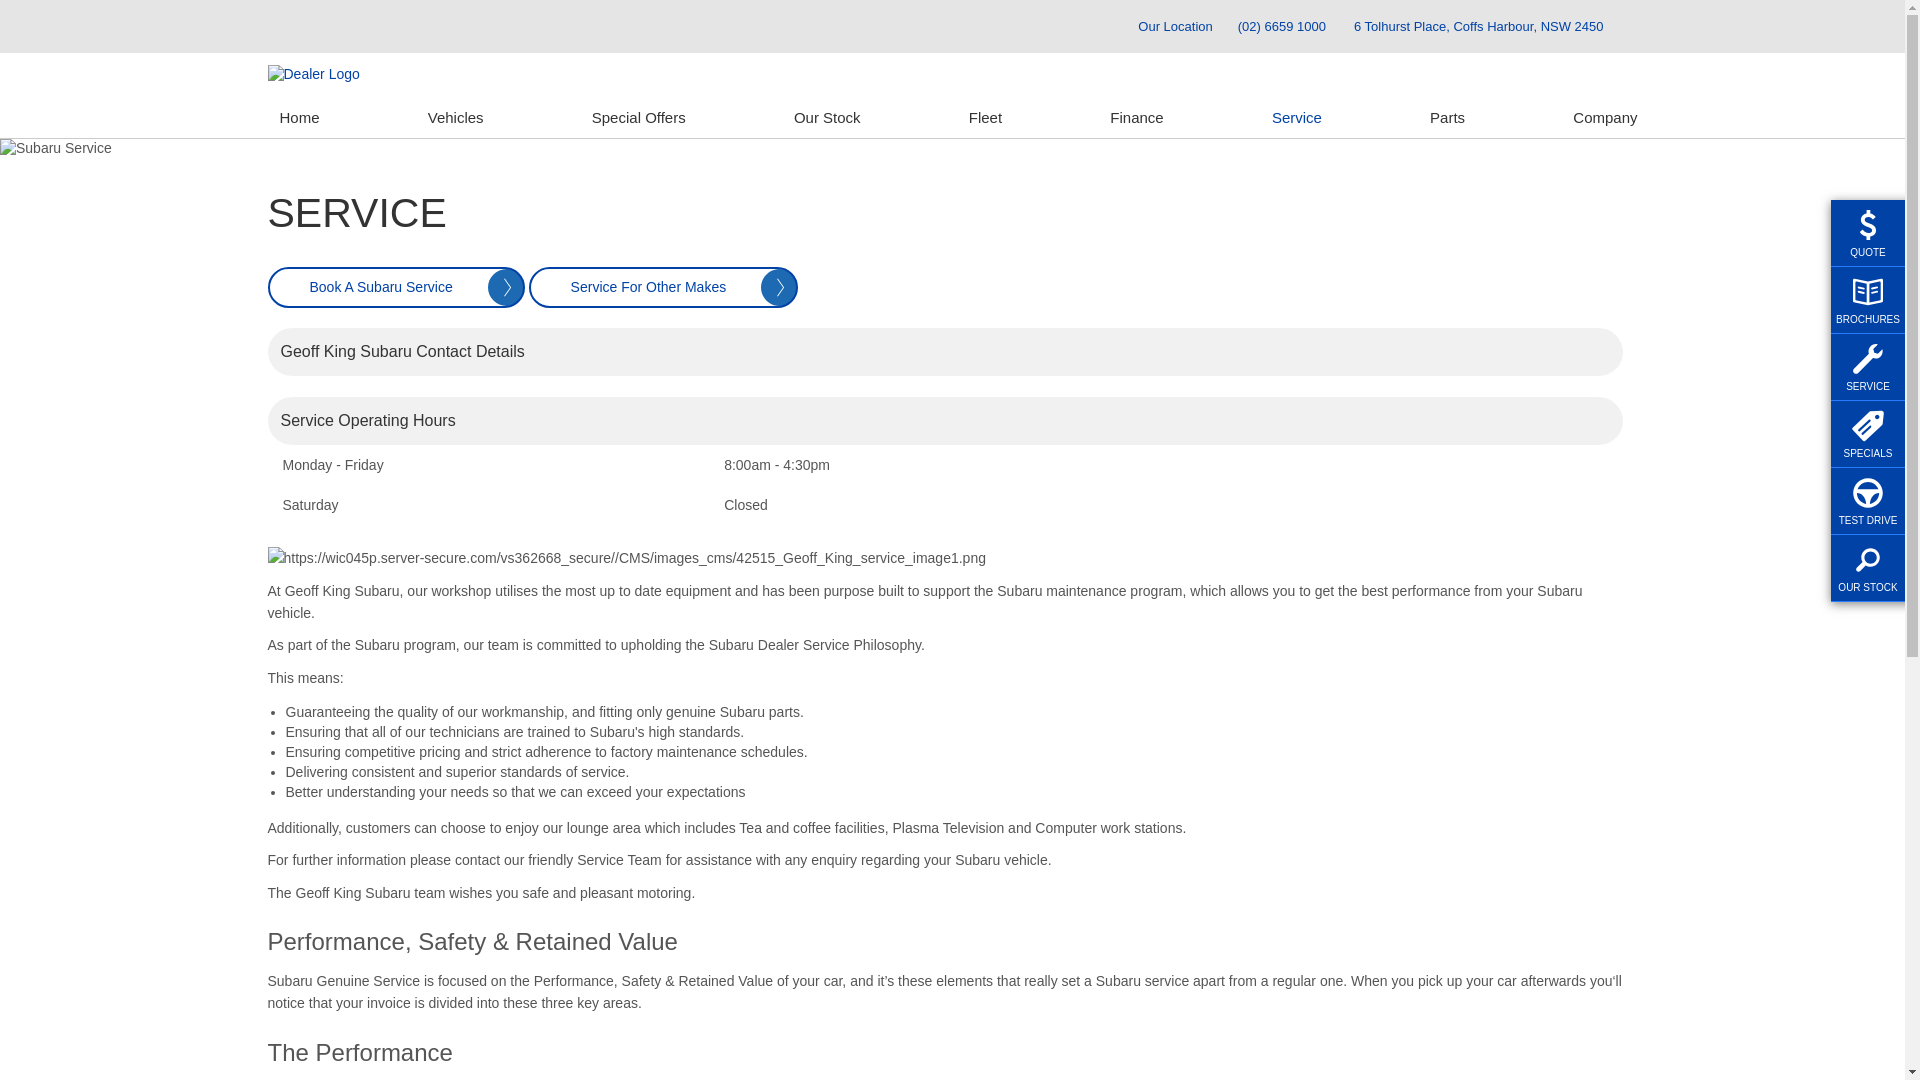 This screenshot has height=1080, width=1920. I want to click on Finance, so click(1136, 118).